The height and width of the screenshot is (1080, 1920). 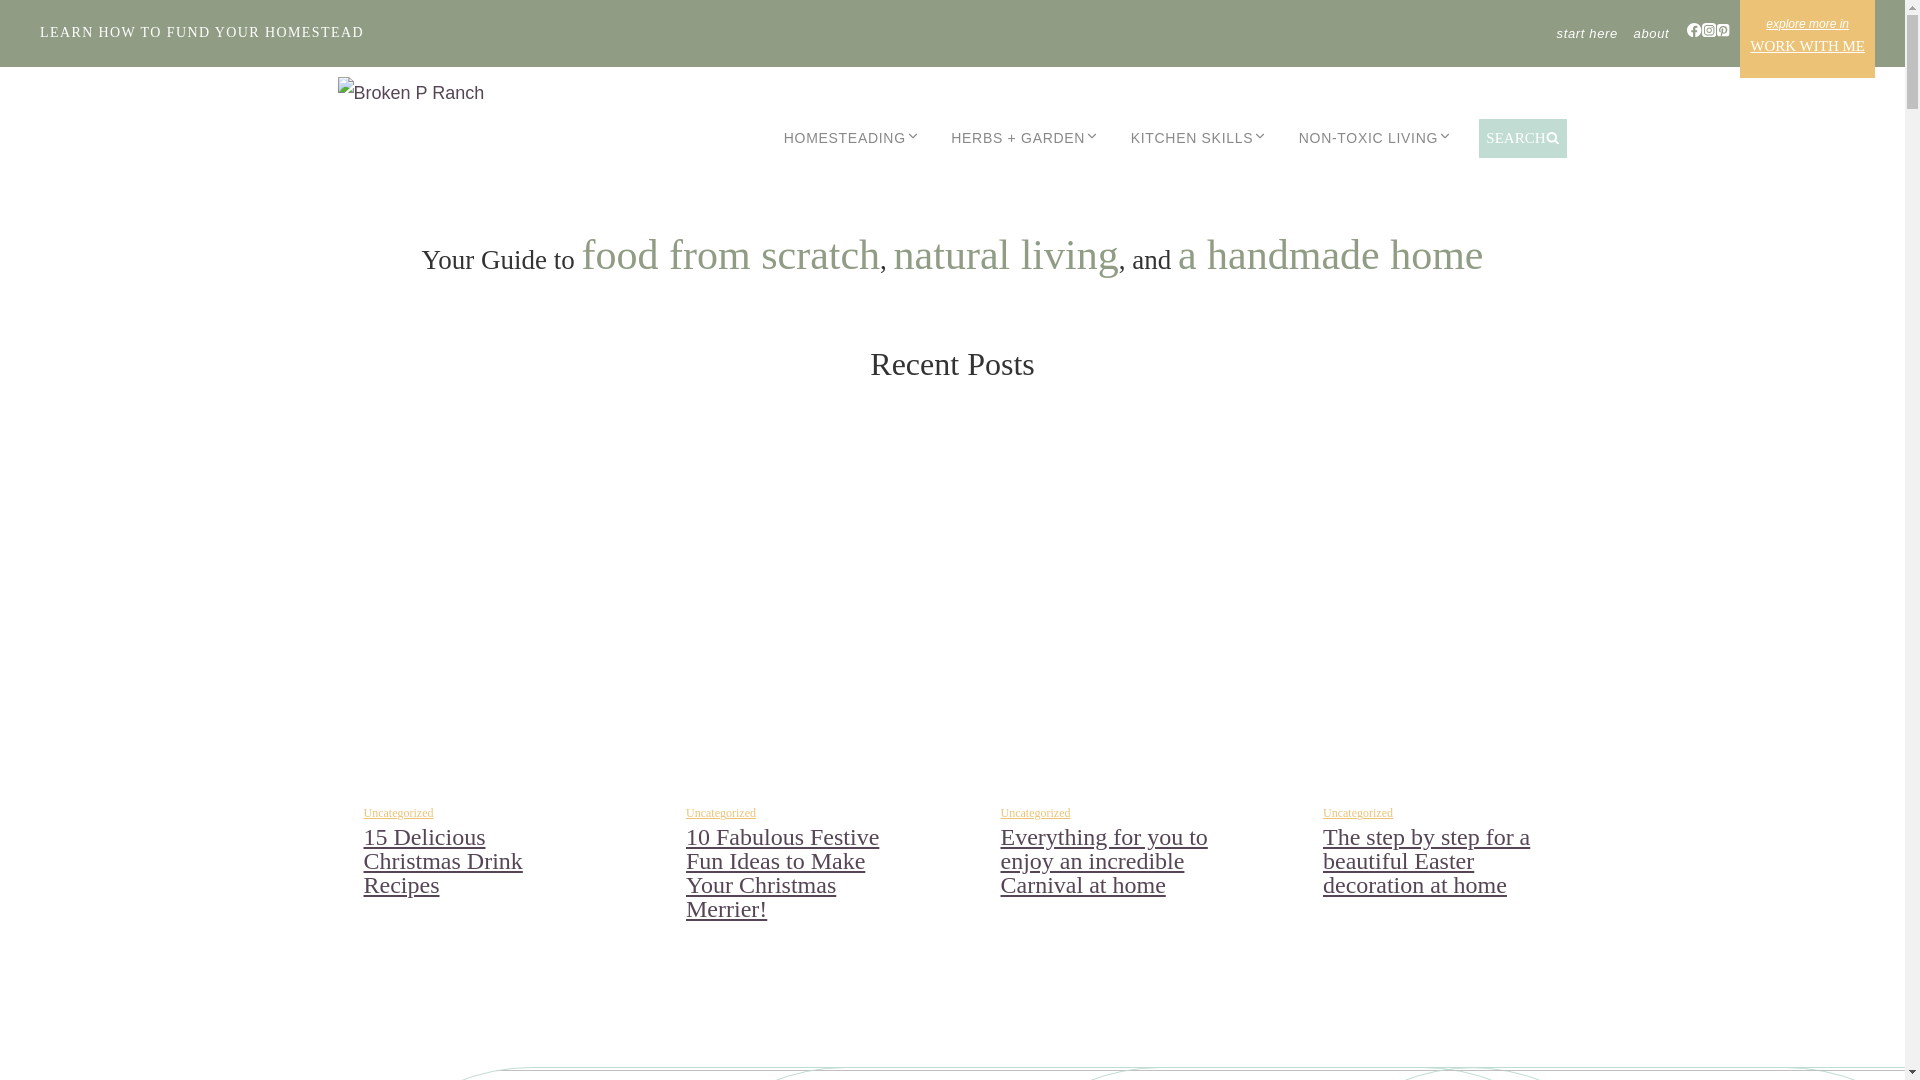 I want to click on Uncategorized, so click(x=398, y=812).